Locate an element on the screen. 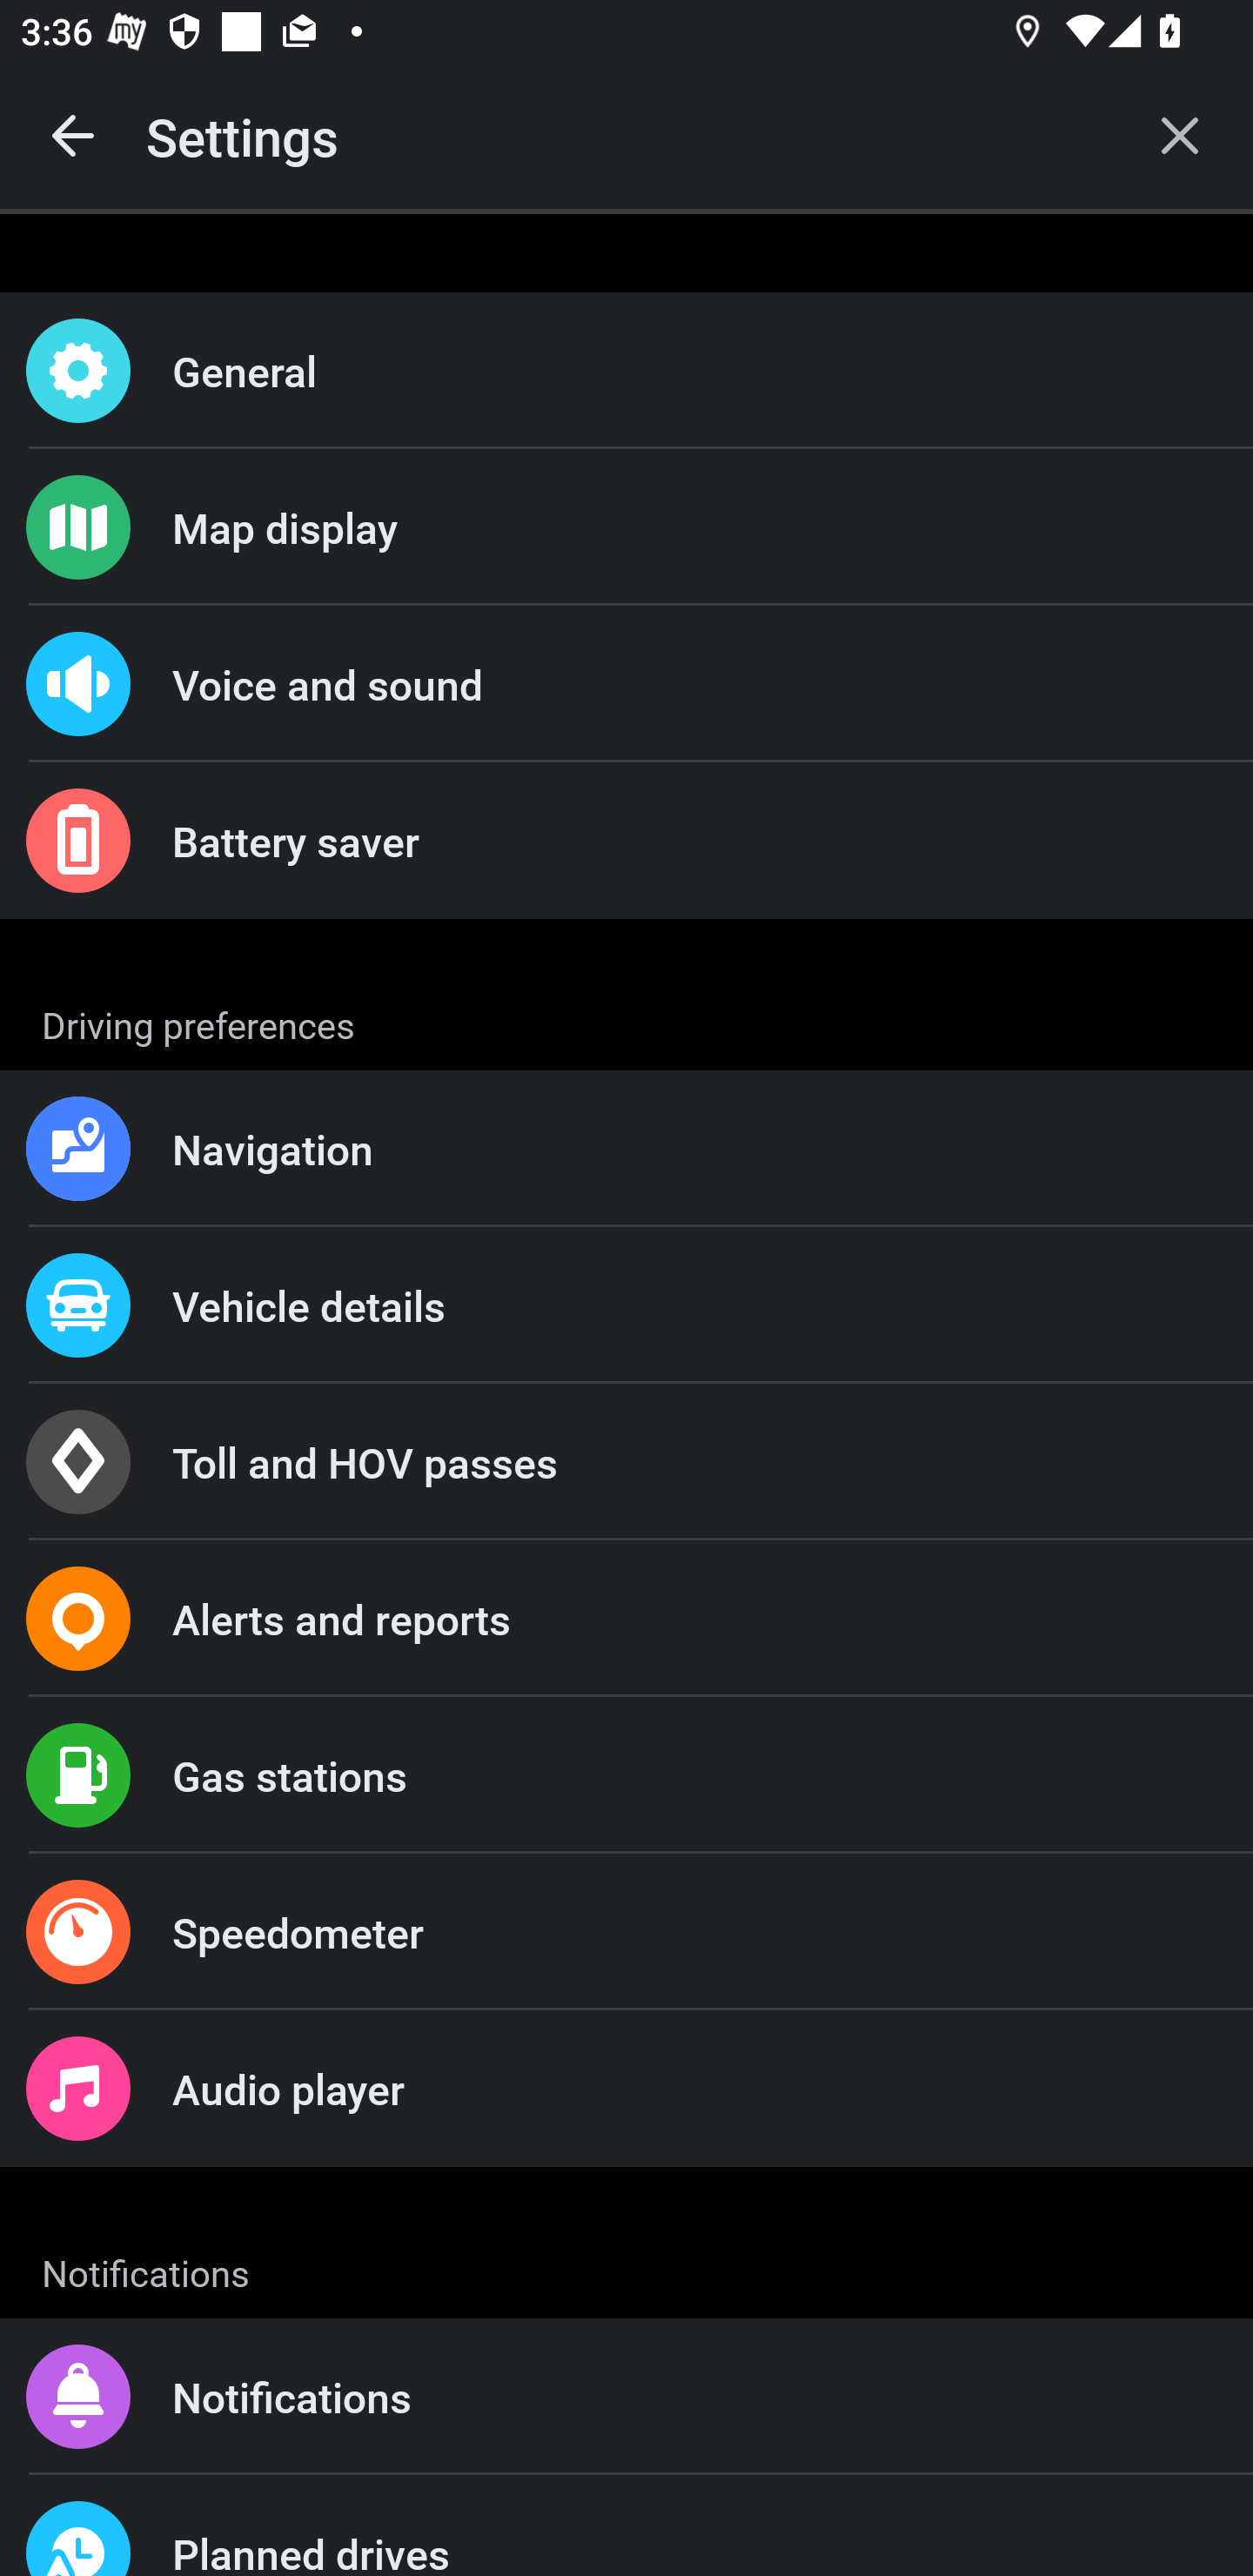 The height and width of the screenshot is (2576, 1253). Speedometer is located at coordinates (626, 1932).